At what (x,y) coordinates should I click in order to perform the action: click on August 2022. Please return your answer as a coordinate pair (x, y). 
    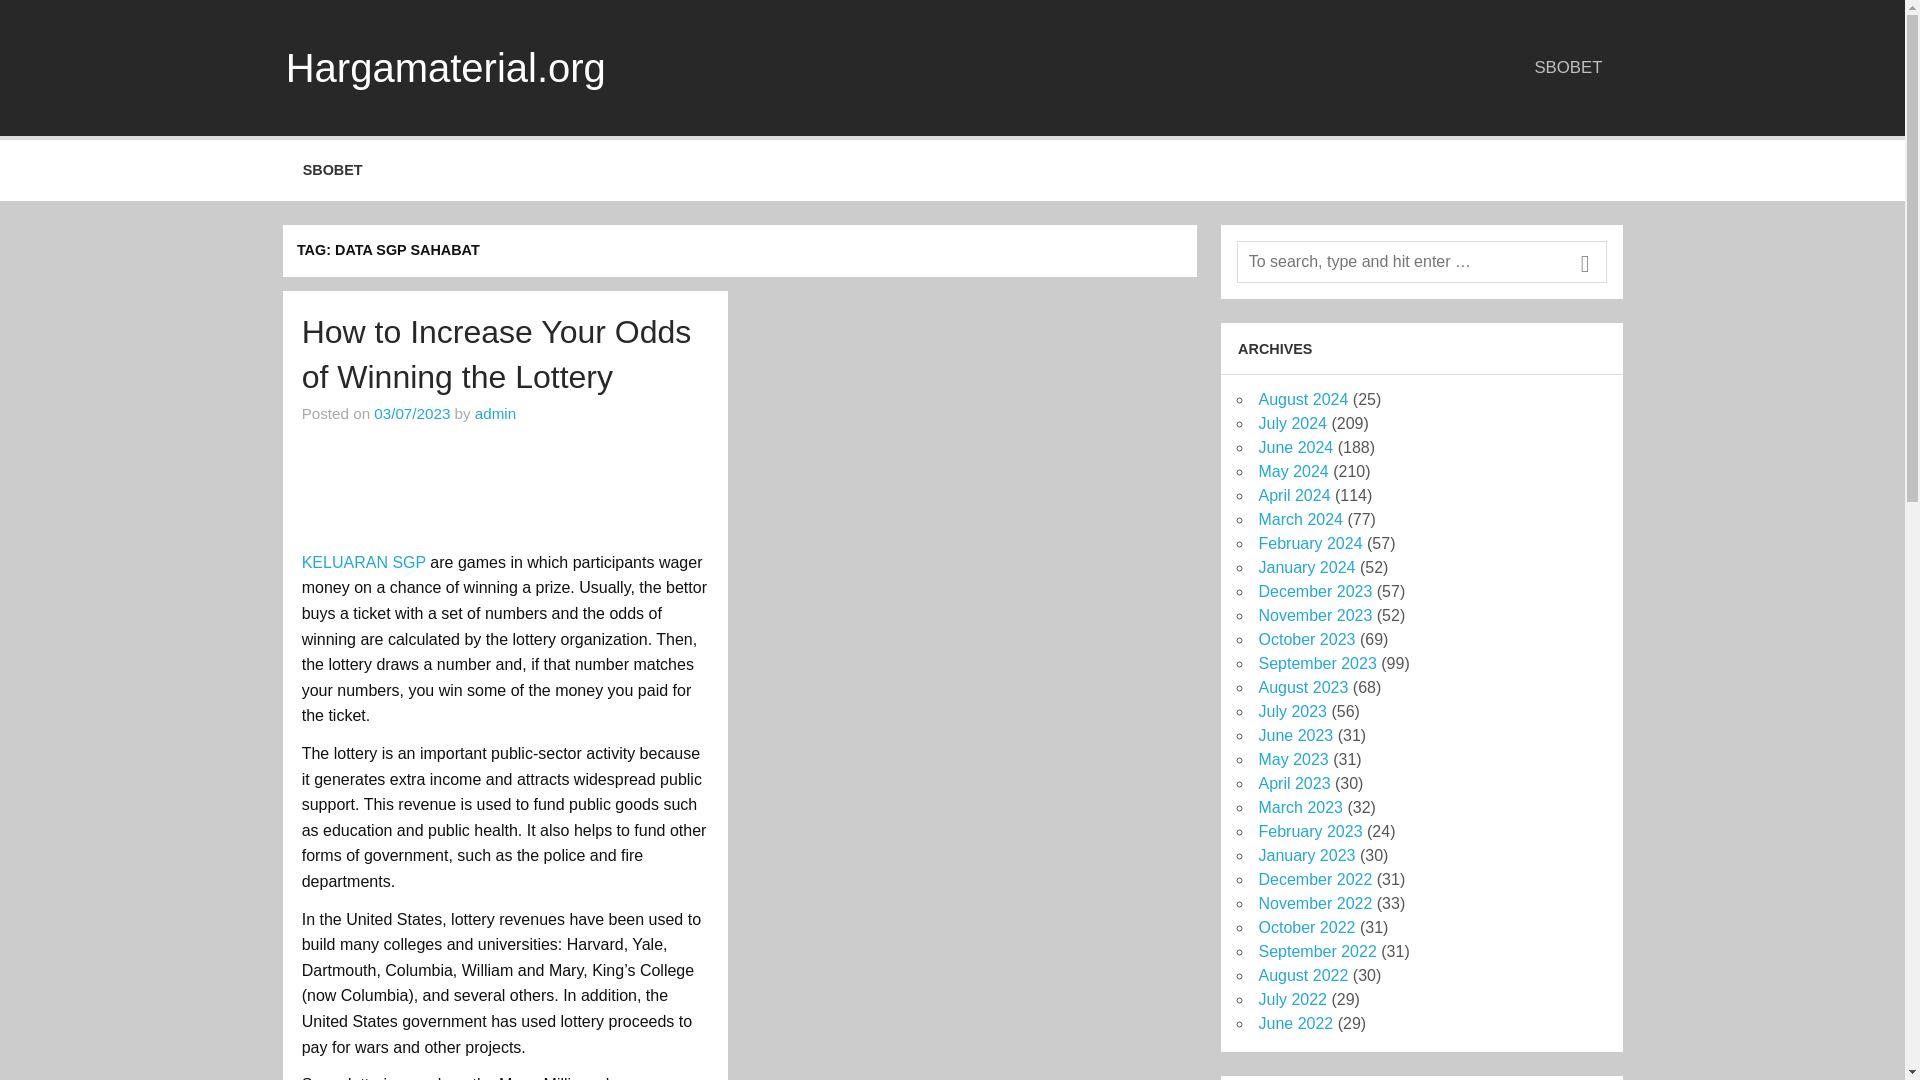
    Looking at the image, I should click on (1302, 974).